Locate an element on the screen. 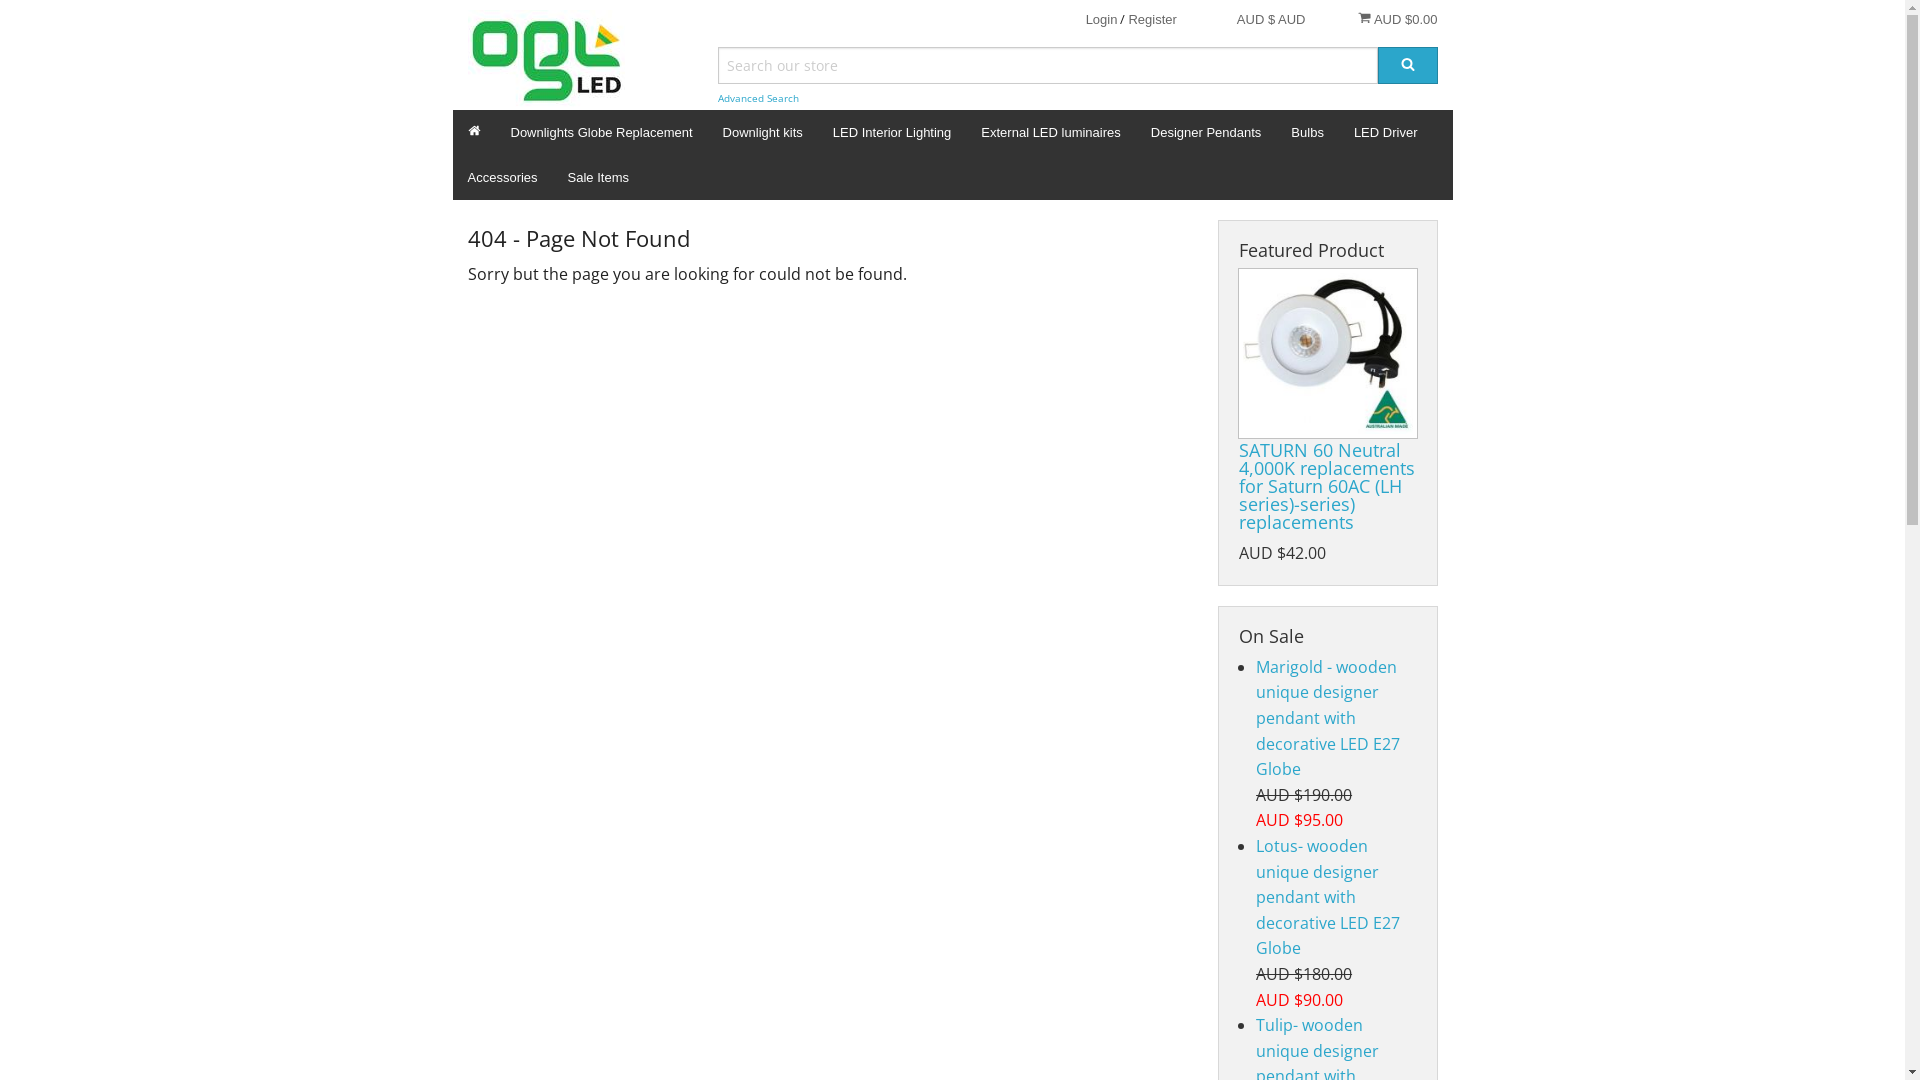 This screenshot has width=1920, height=1080. Designer Pendants is located at coordinates (1206, 132).